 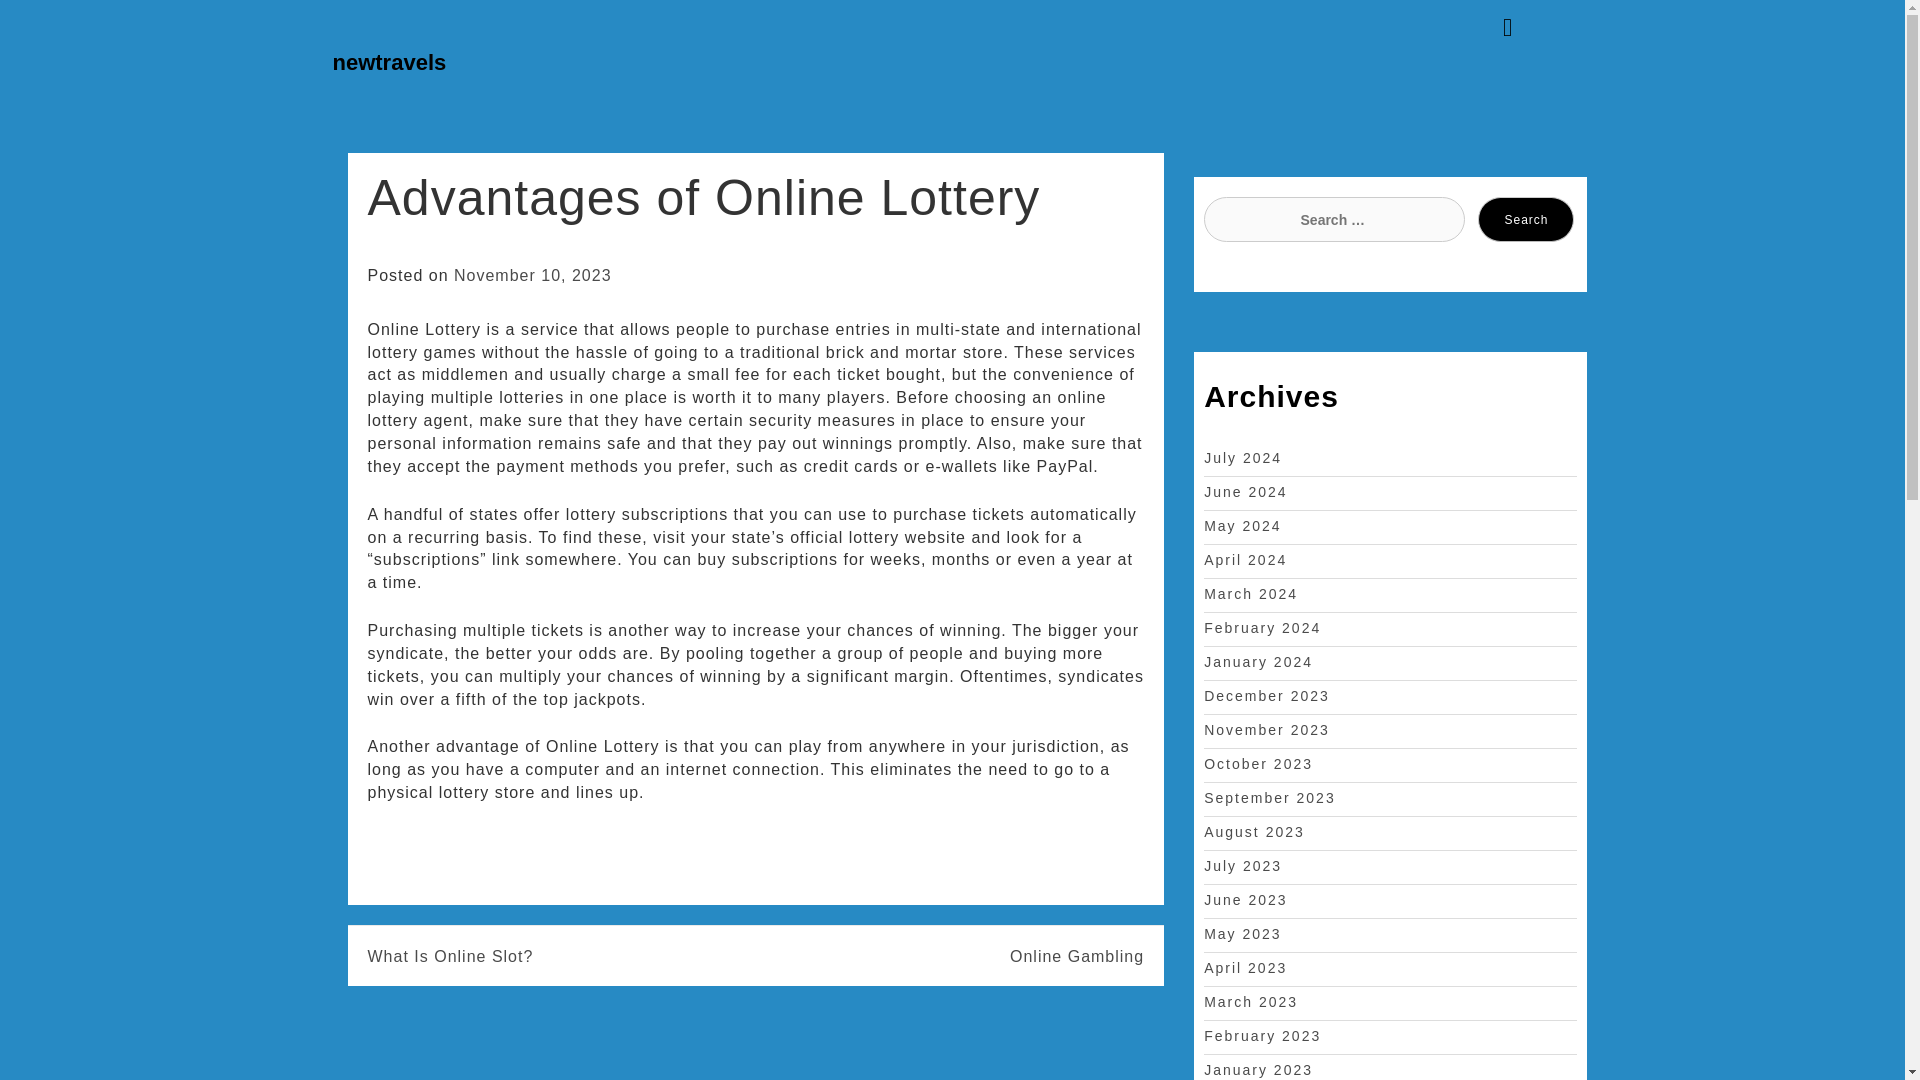 What do you see at coordinates (1254, 832) in the screenshot?
I see `August 2023` at bounding box center [1254, 832].